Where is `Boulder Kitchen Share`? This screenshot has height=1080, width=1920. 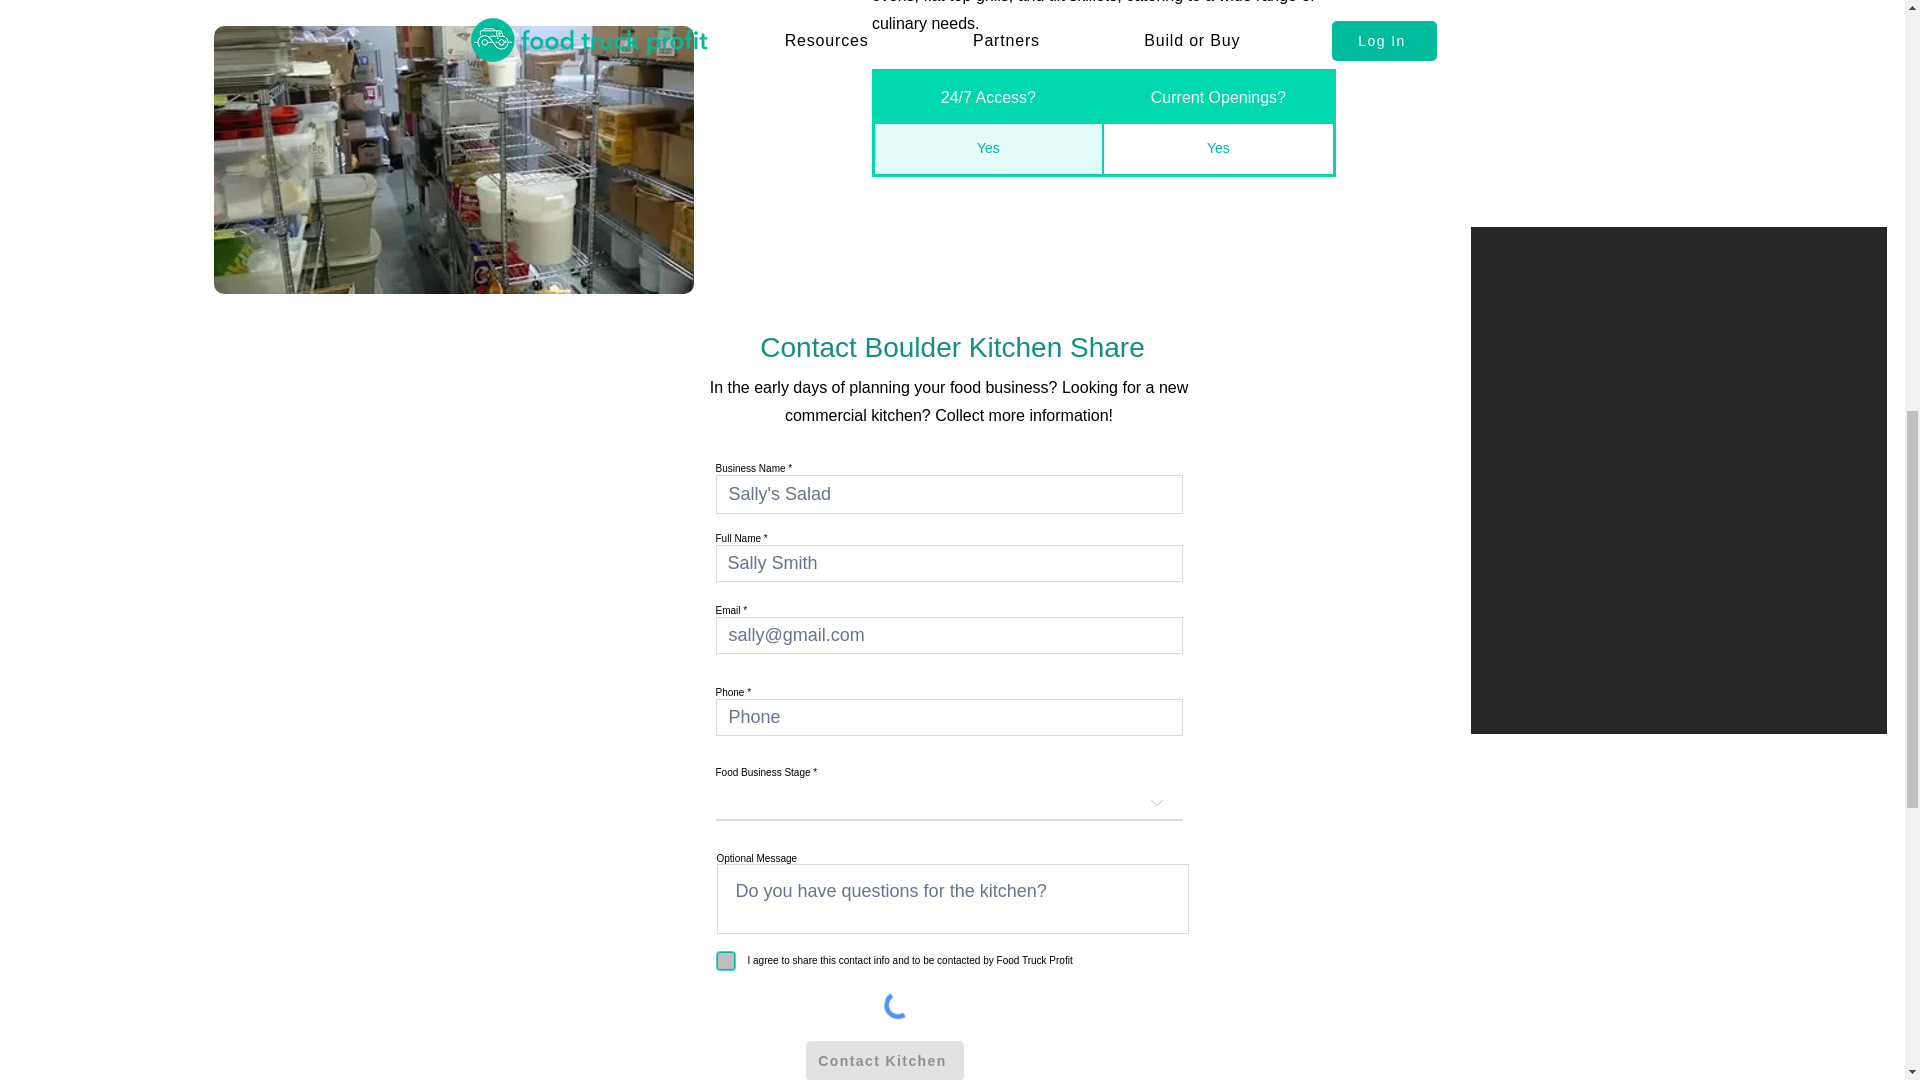 Boulder Kitchen Share is located at coordinates (454, 160).